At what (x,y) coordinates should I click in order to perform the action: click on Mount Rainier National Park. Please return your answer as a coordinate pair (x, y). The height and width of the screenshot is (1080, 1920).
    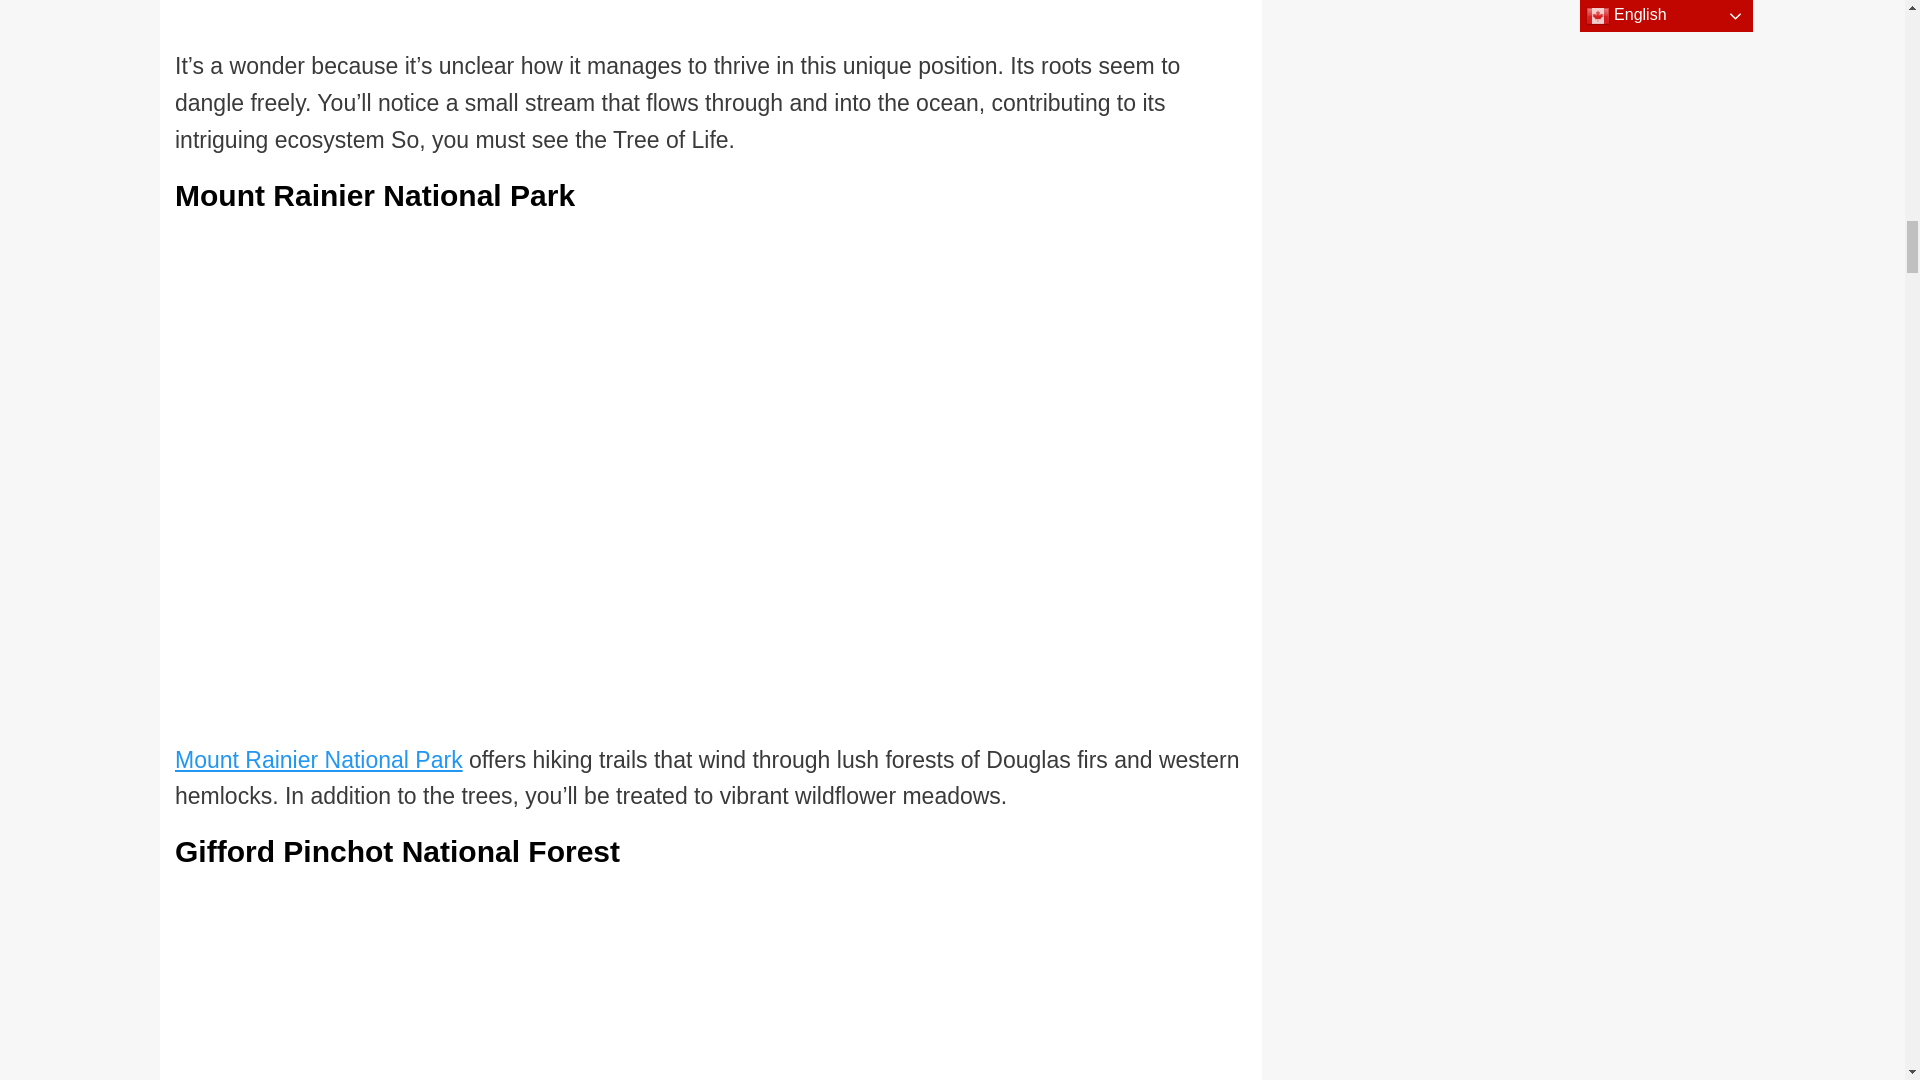
    Looking at the image, I should click on (318, 760).